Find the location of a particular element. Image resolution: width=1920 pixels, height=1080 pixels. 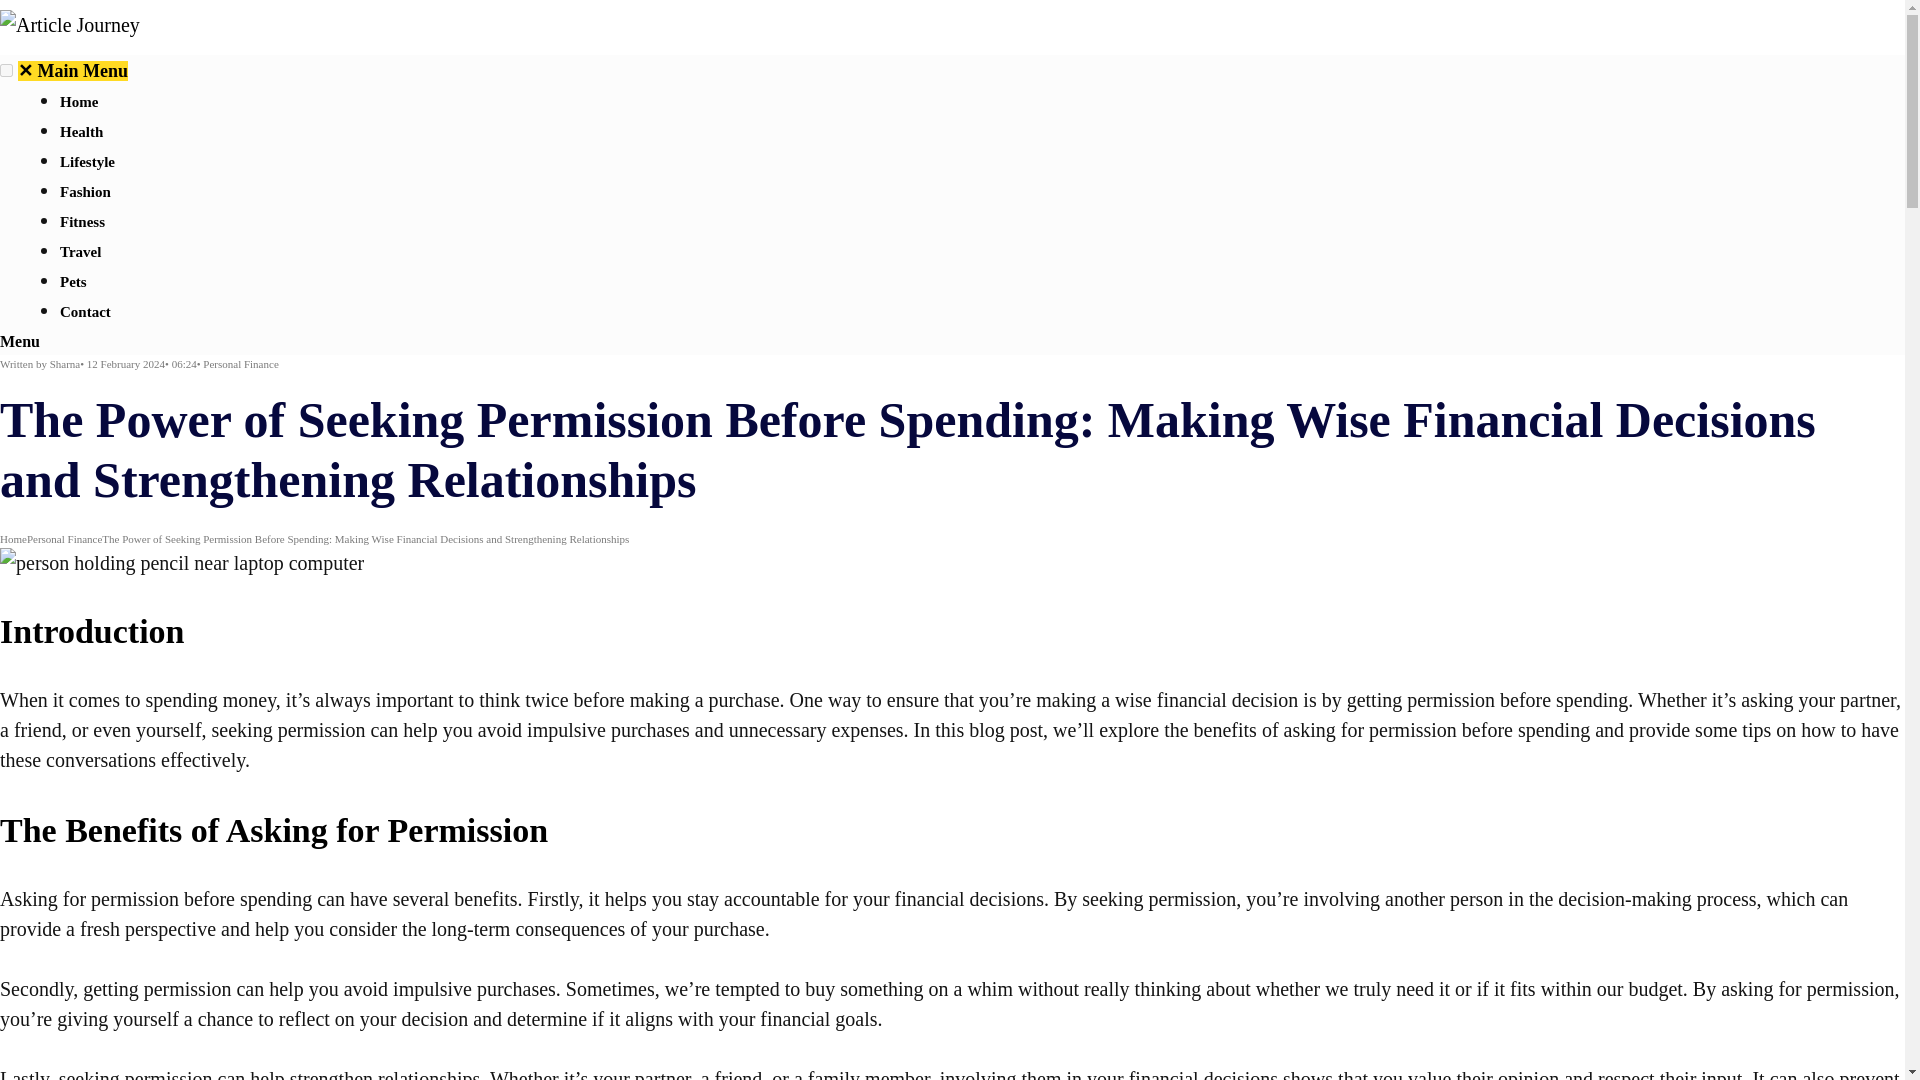

Personal Finance is located at coordinates (64, 538).